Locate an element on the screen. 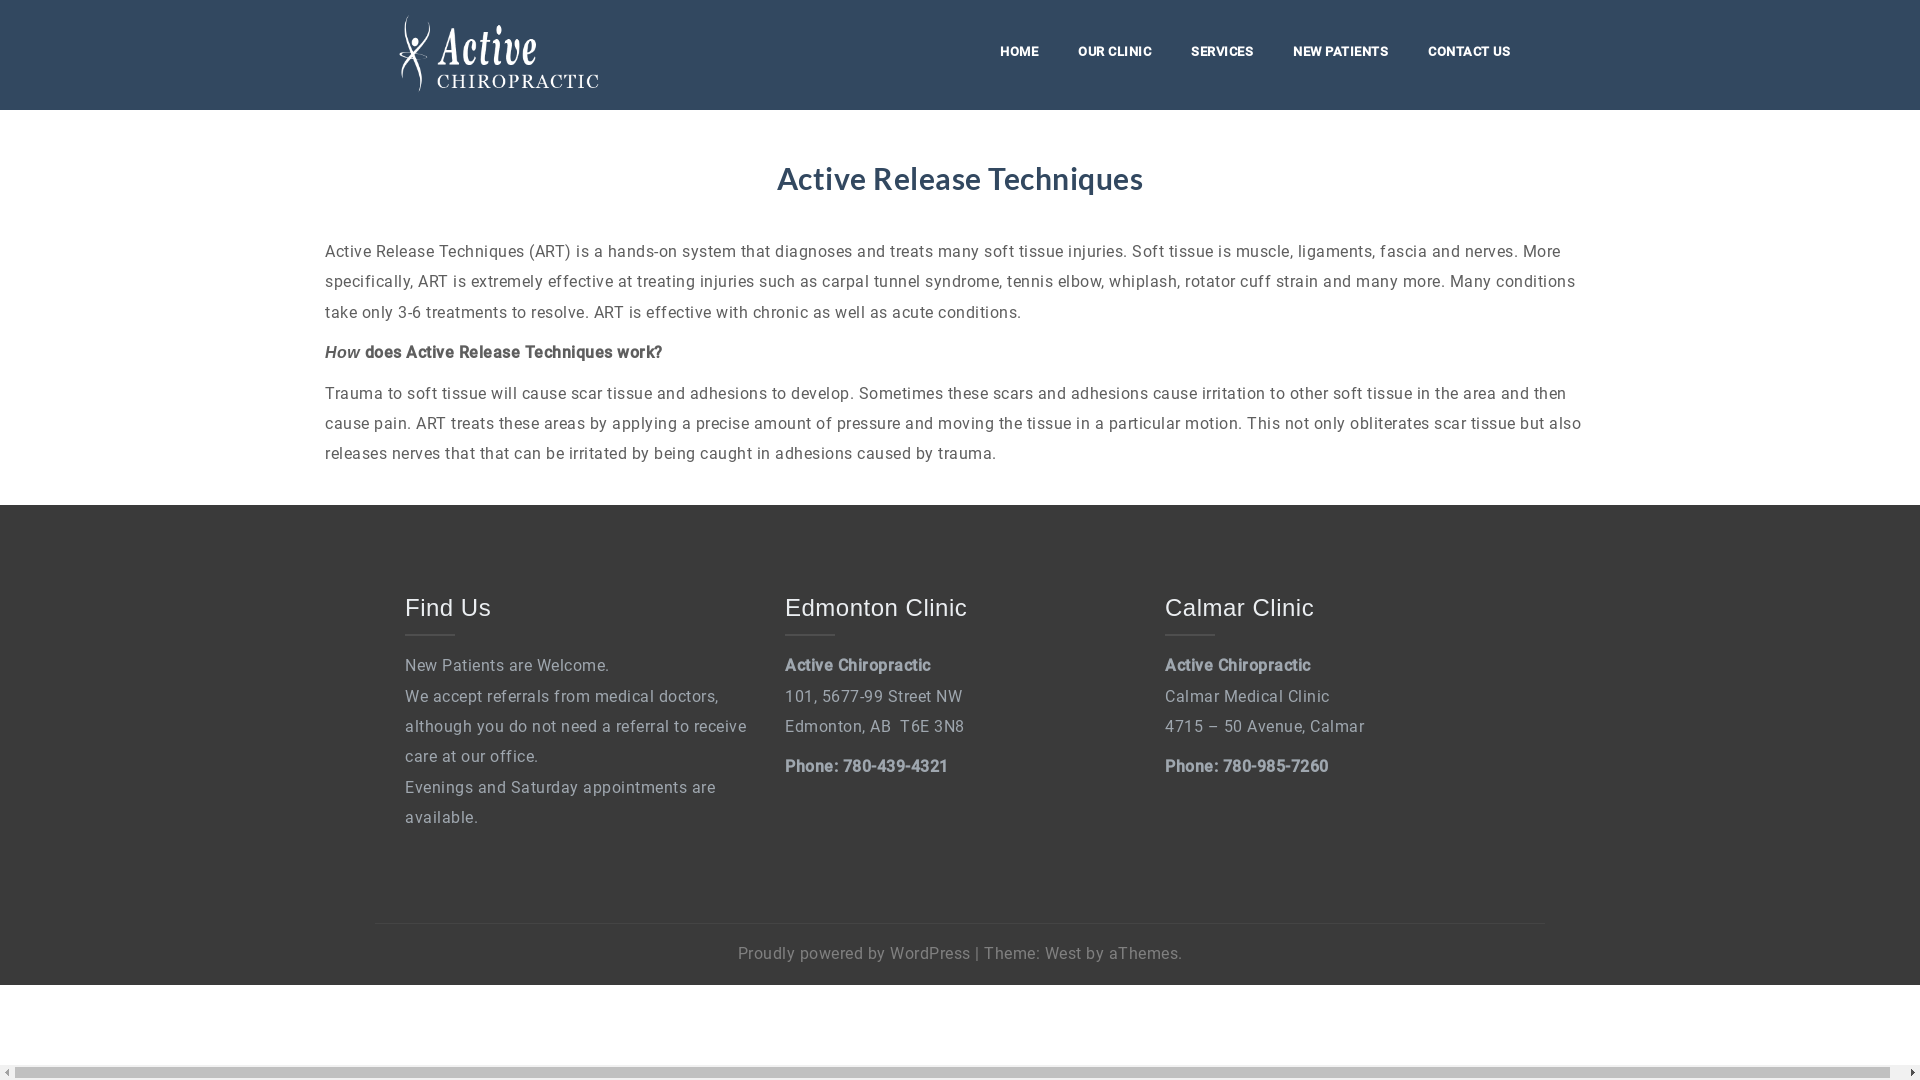 This screenshot has width=1920, height=1080. SERVICES is located at coordinates (1222, 55).